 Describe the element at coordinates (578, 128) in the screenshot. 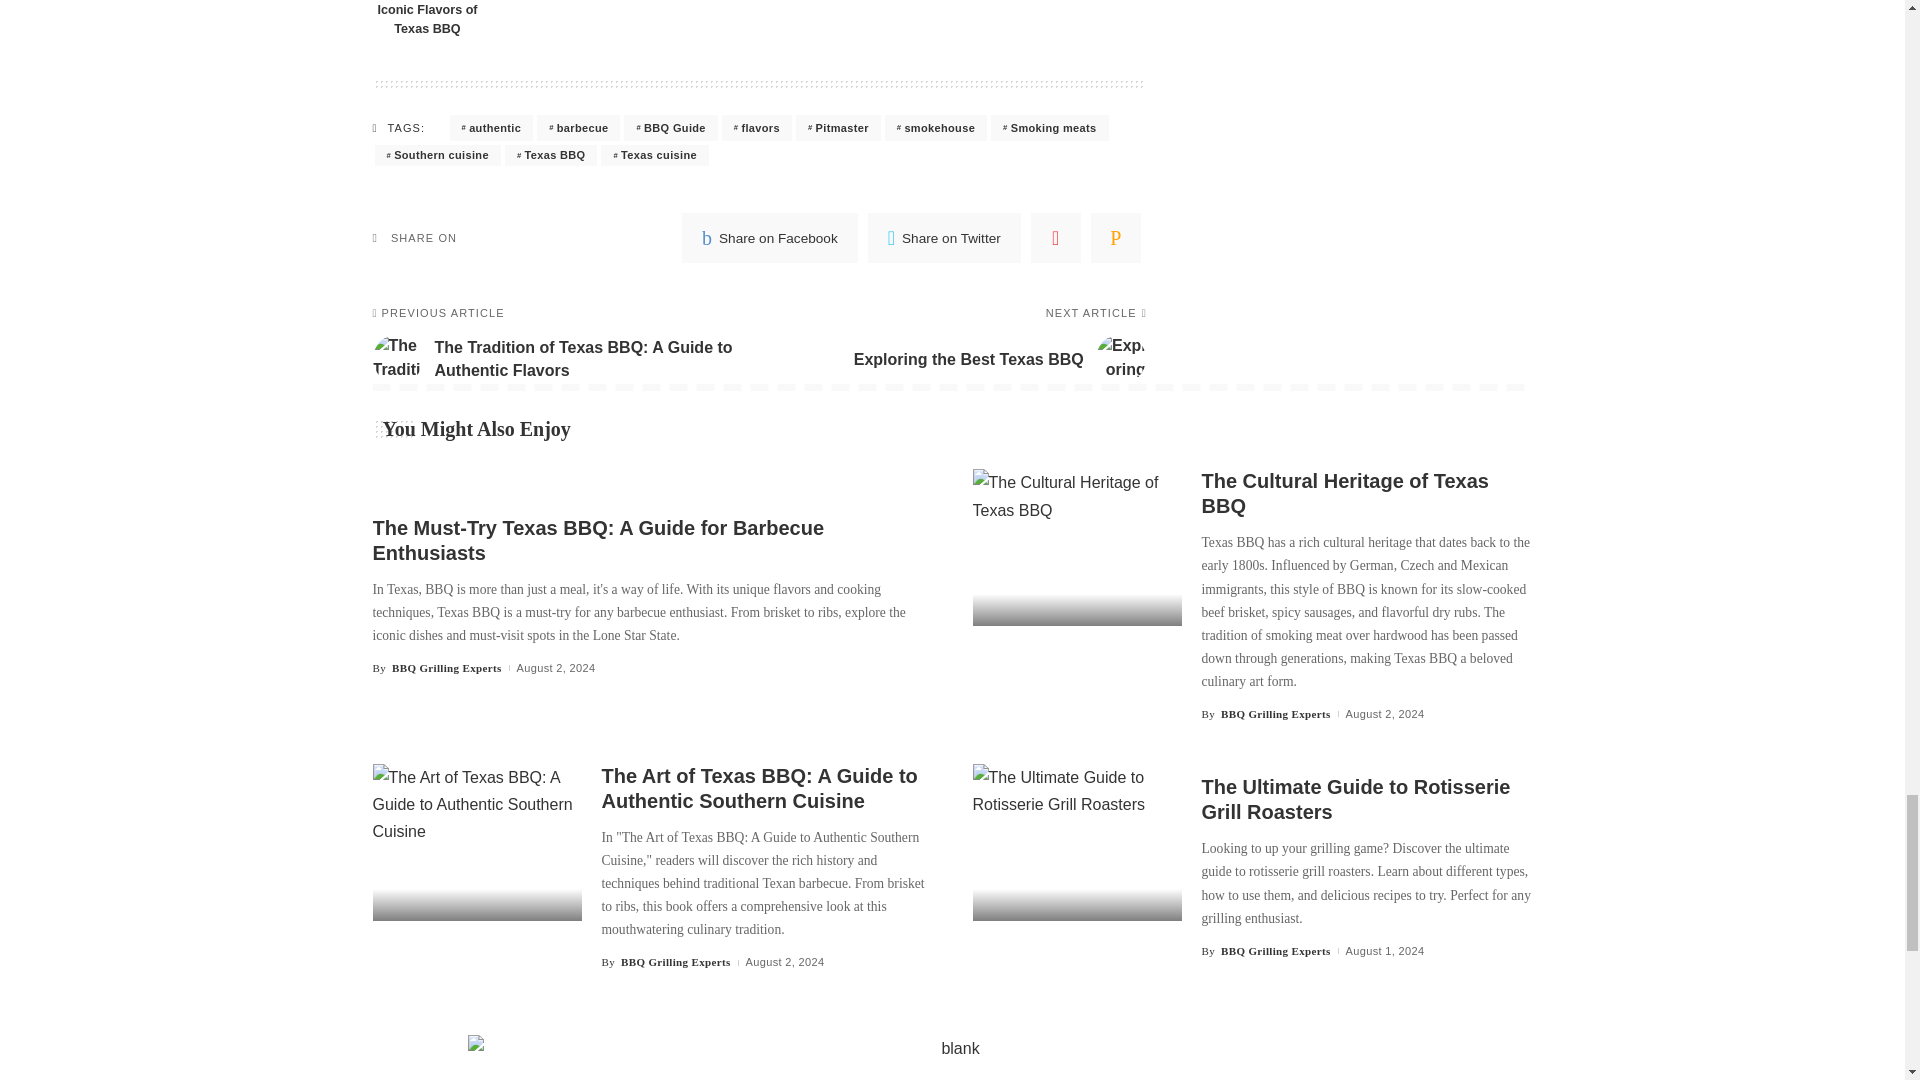

I see `barbecue` at that location.